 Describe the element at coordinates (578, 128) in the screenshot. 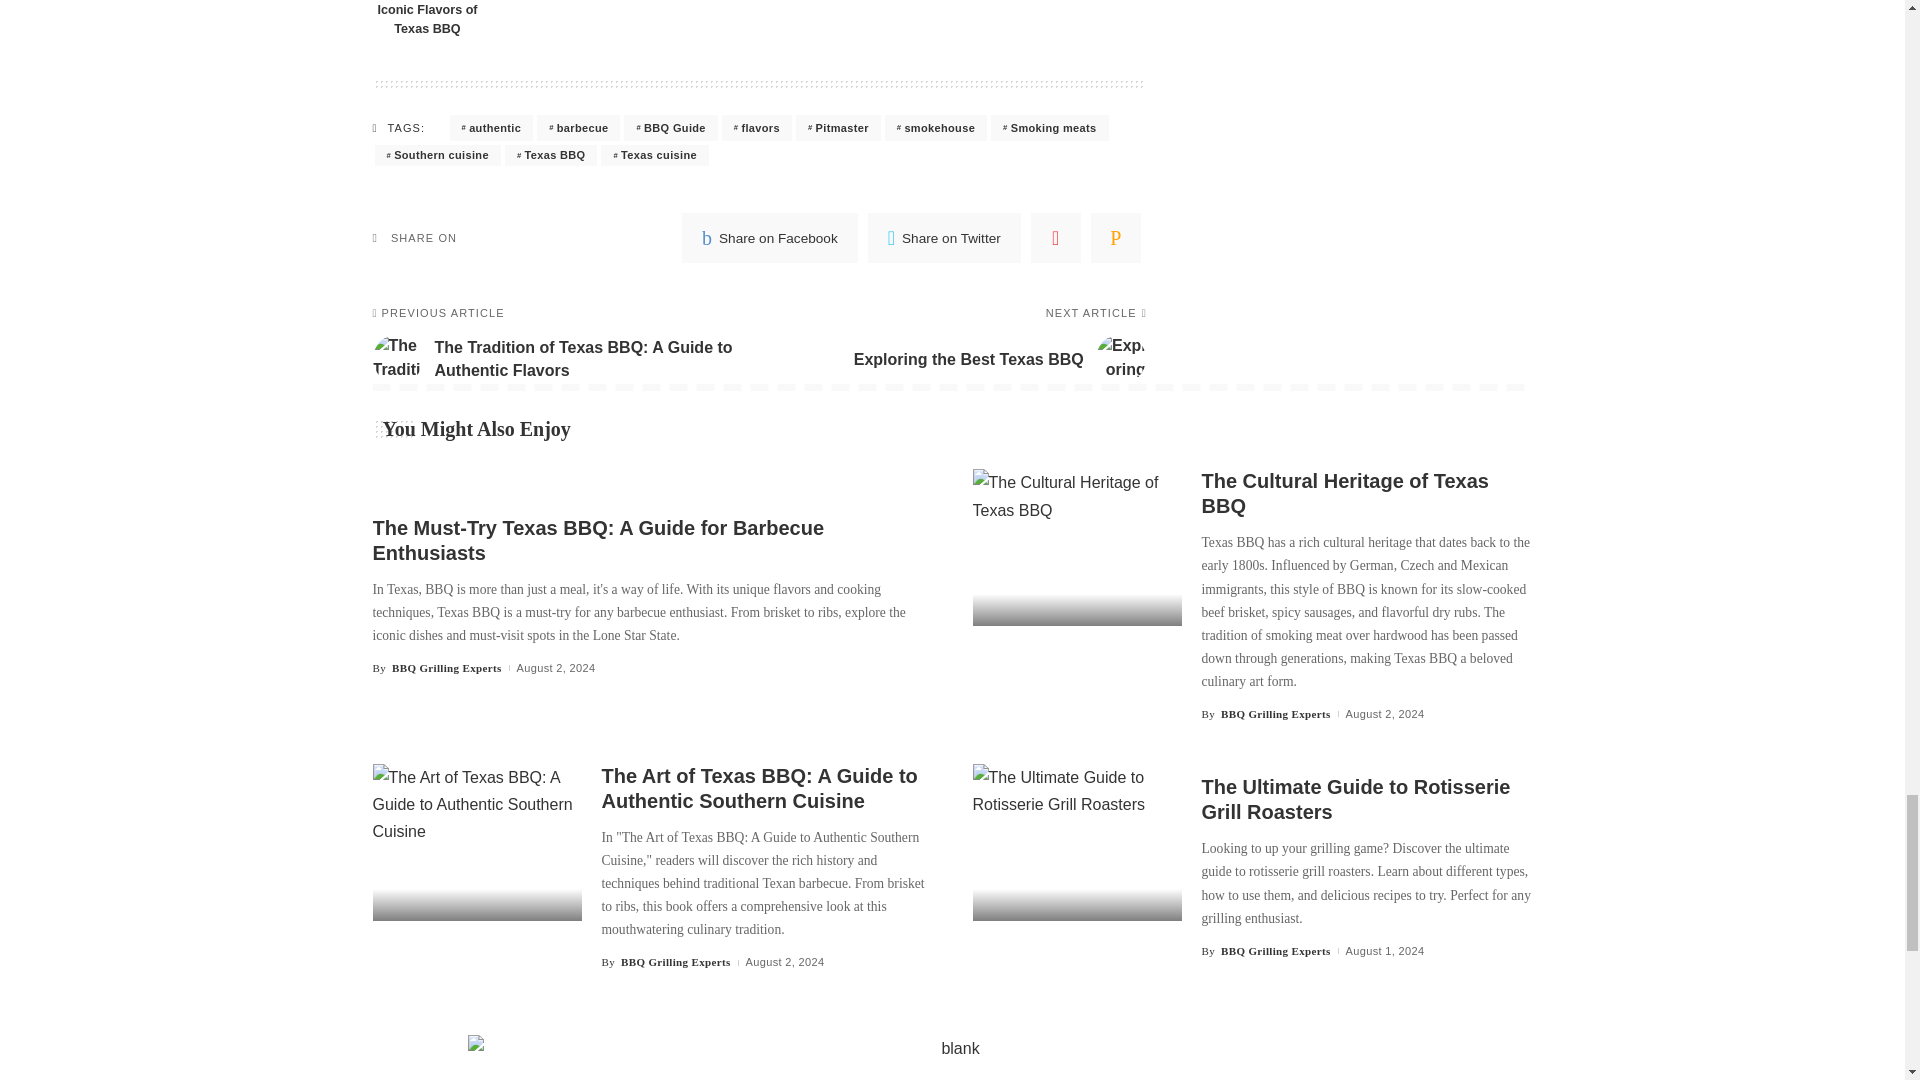

I see `barbecue` at that location.